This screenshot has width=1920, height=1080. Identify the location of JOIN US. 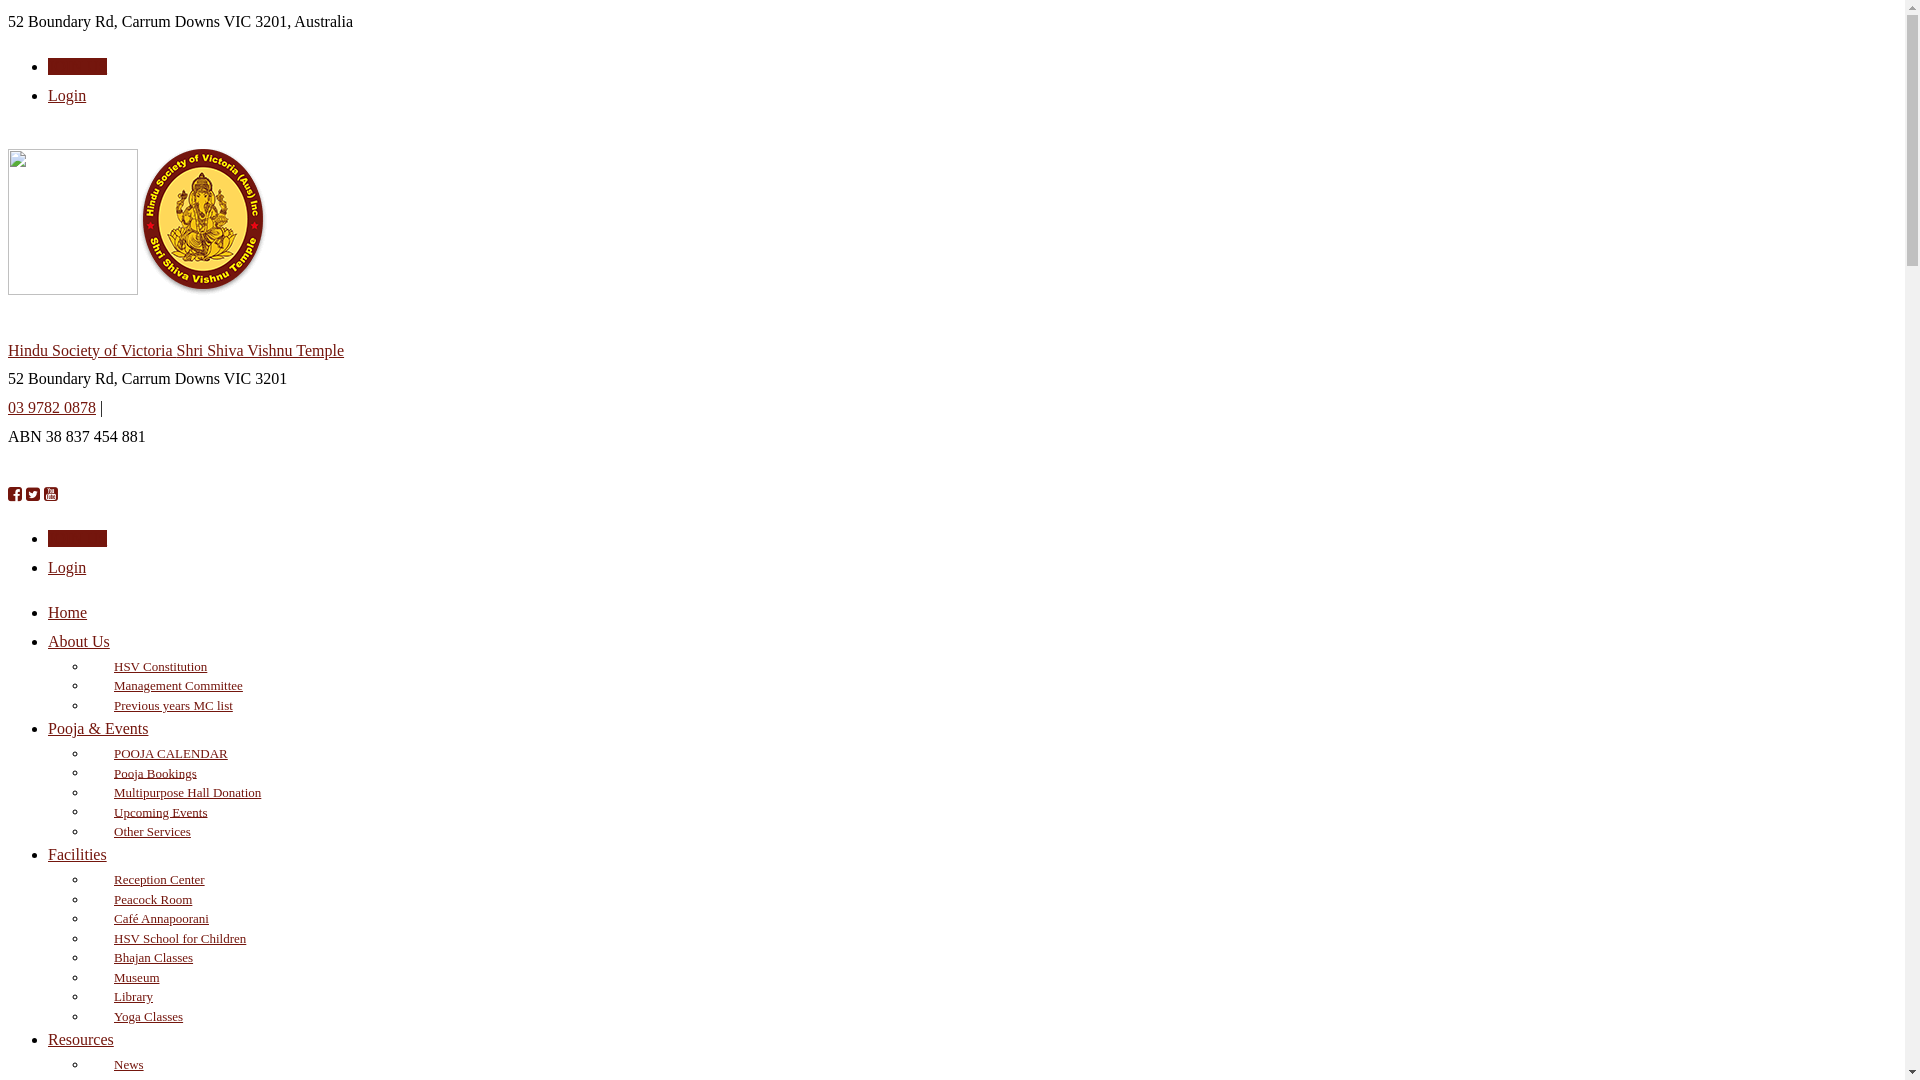
(78, 538).